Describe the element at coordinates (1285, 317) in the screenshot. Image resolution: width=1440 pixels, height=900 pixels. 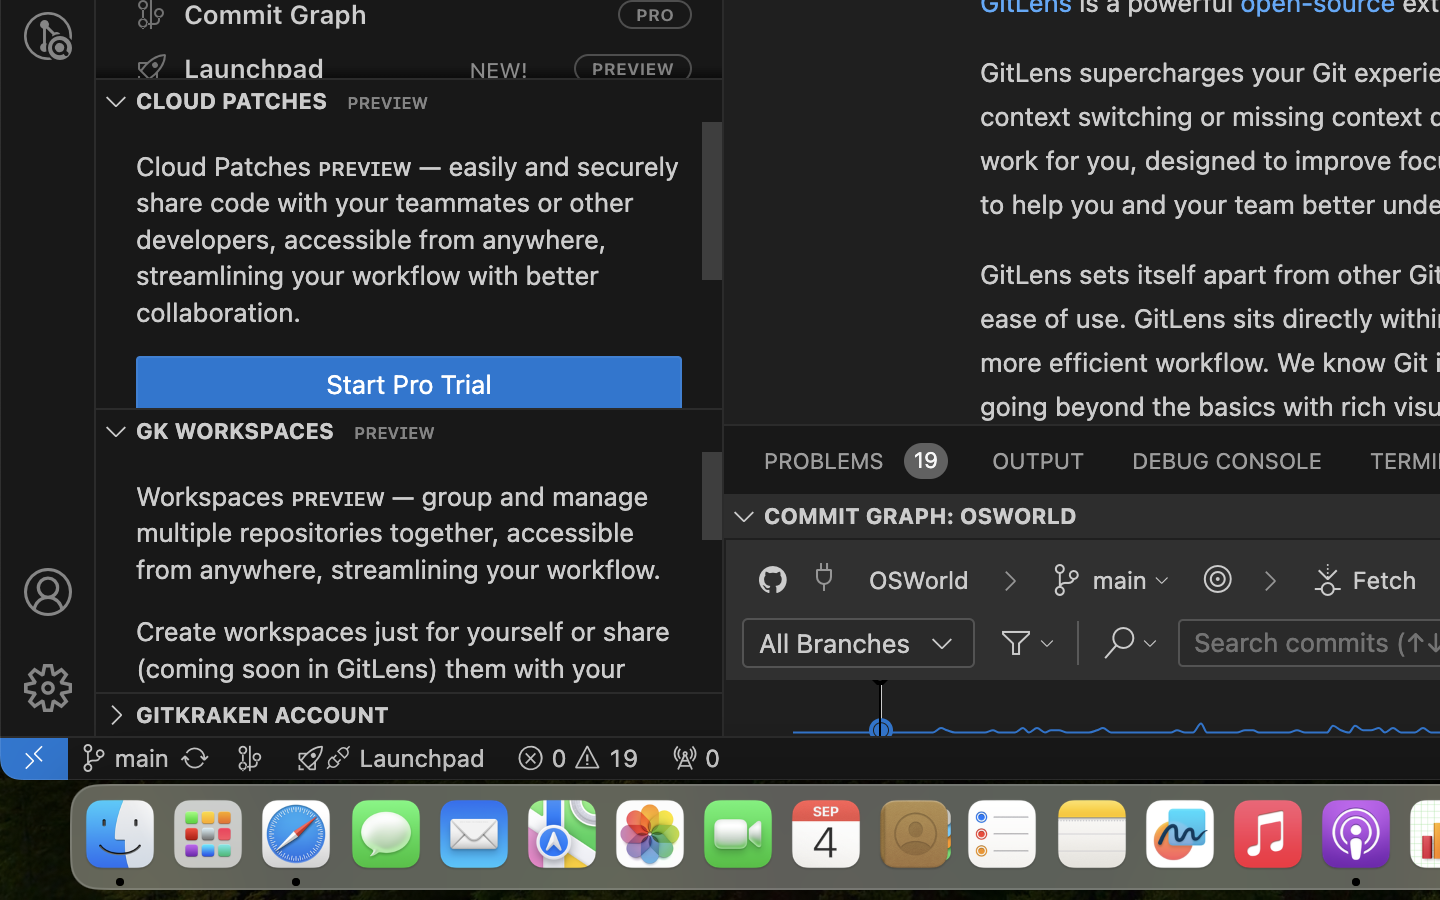
I see `6 yrs ago` at that location.